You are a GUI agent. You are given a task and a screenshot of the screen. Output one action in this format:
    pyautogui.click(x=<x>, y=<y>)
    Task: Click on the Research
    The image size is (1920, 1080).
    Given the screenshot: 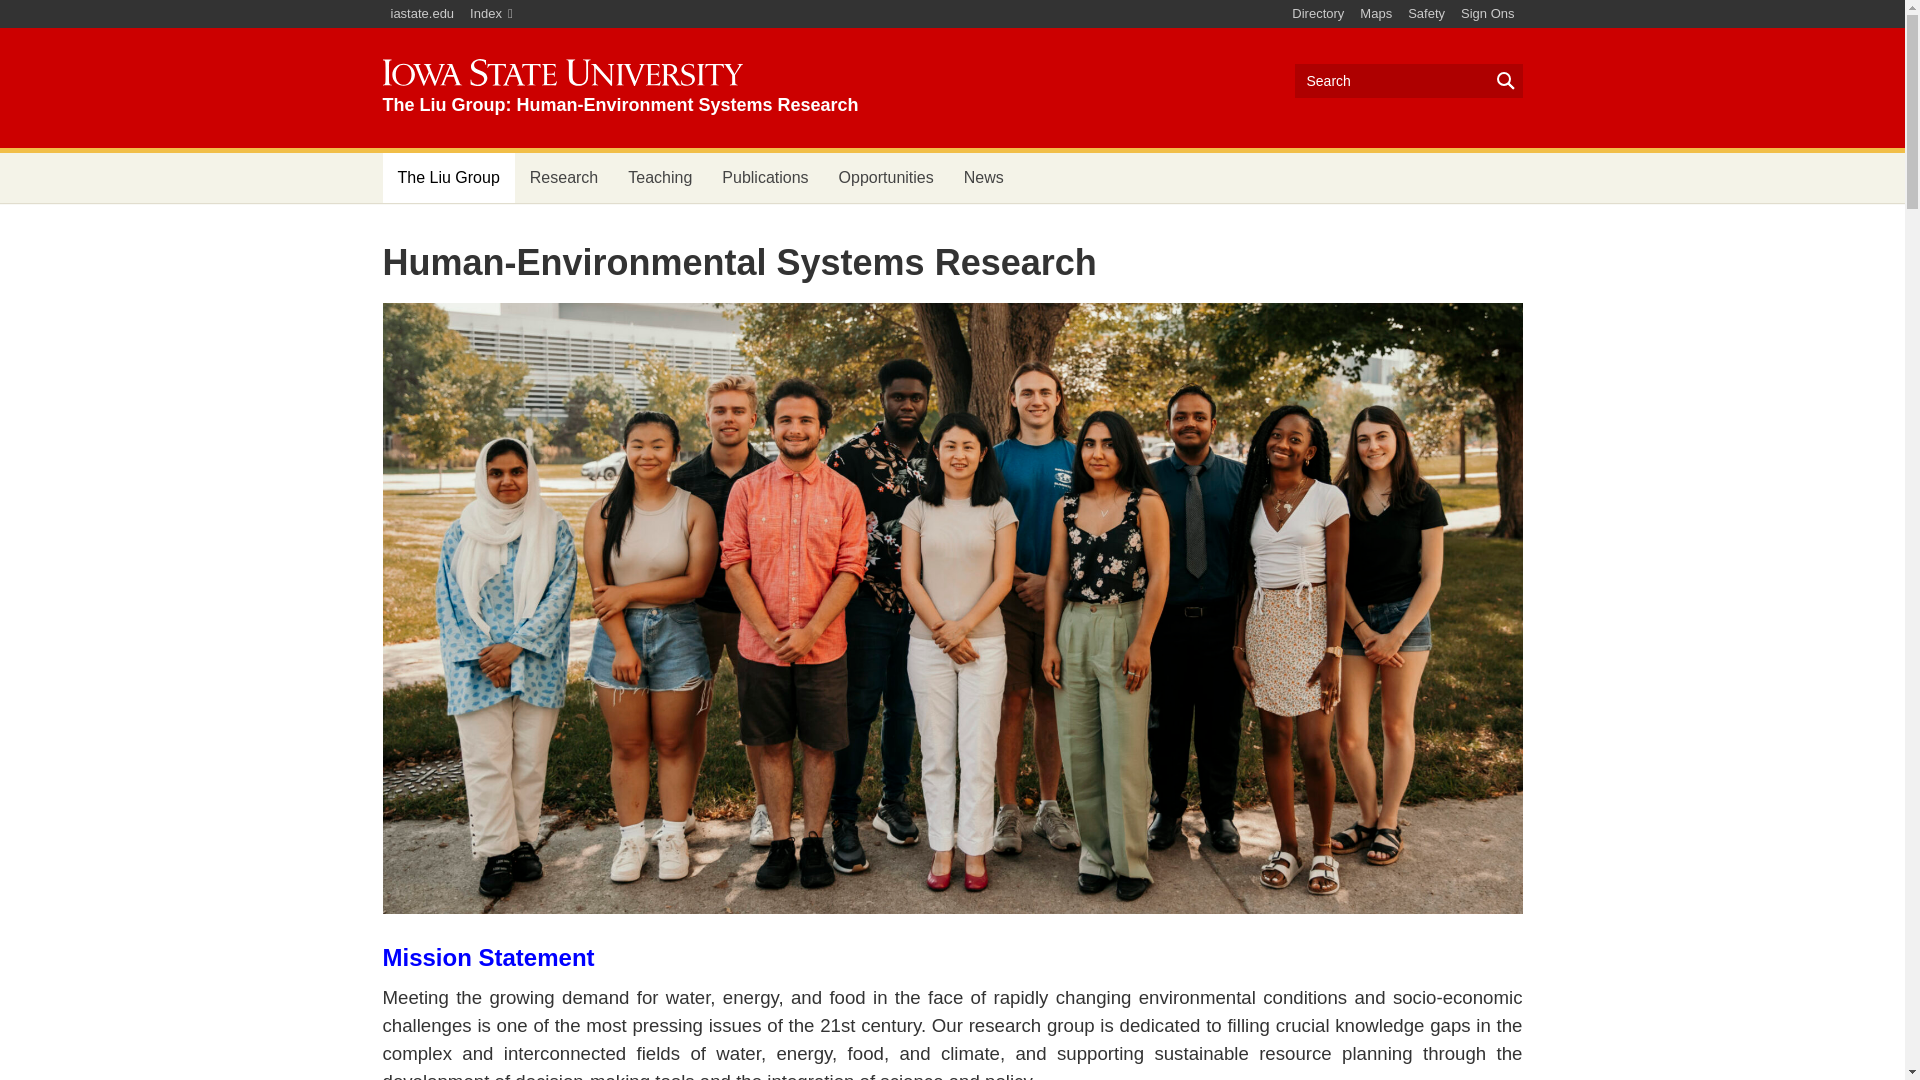 What is the action you would take?
    pyautogui.click(x=563, y=178)
    